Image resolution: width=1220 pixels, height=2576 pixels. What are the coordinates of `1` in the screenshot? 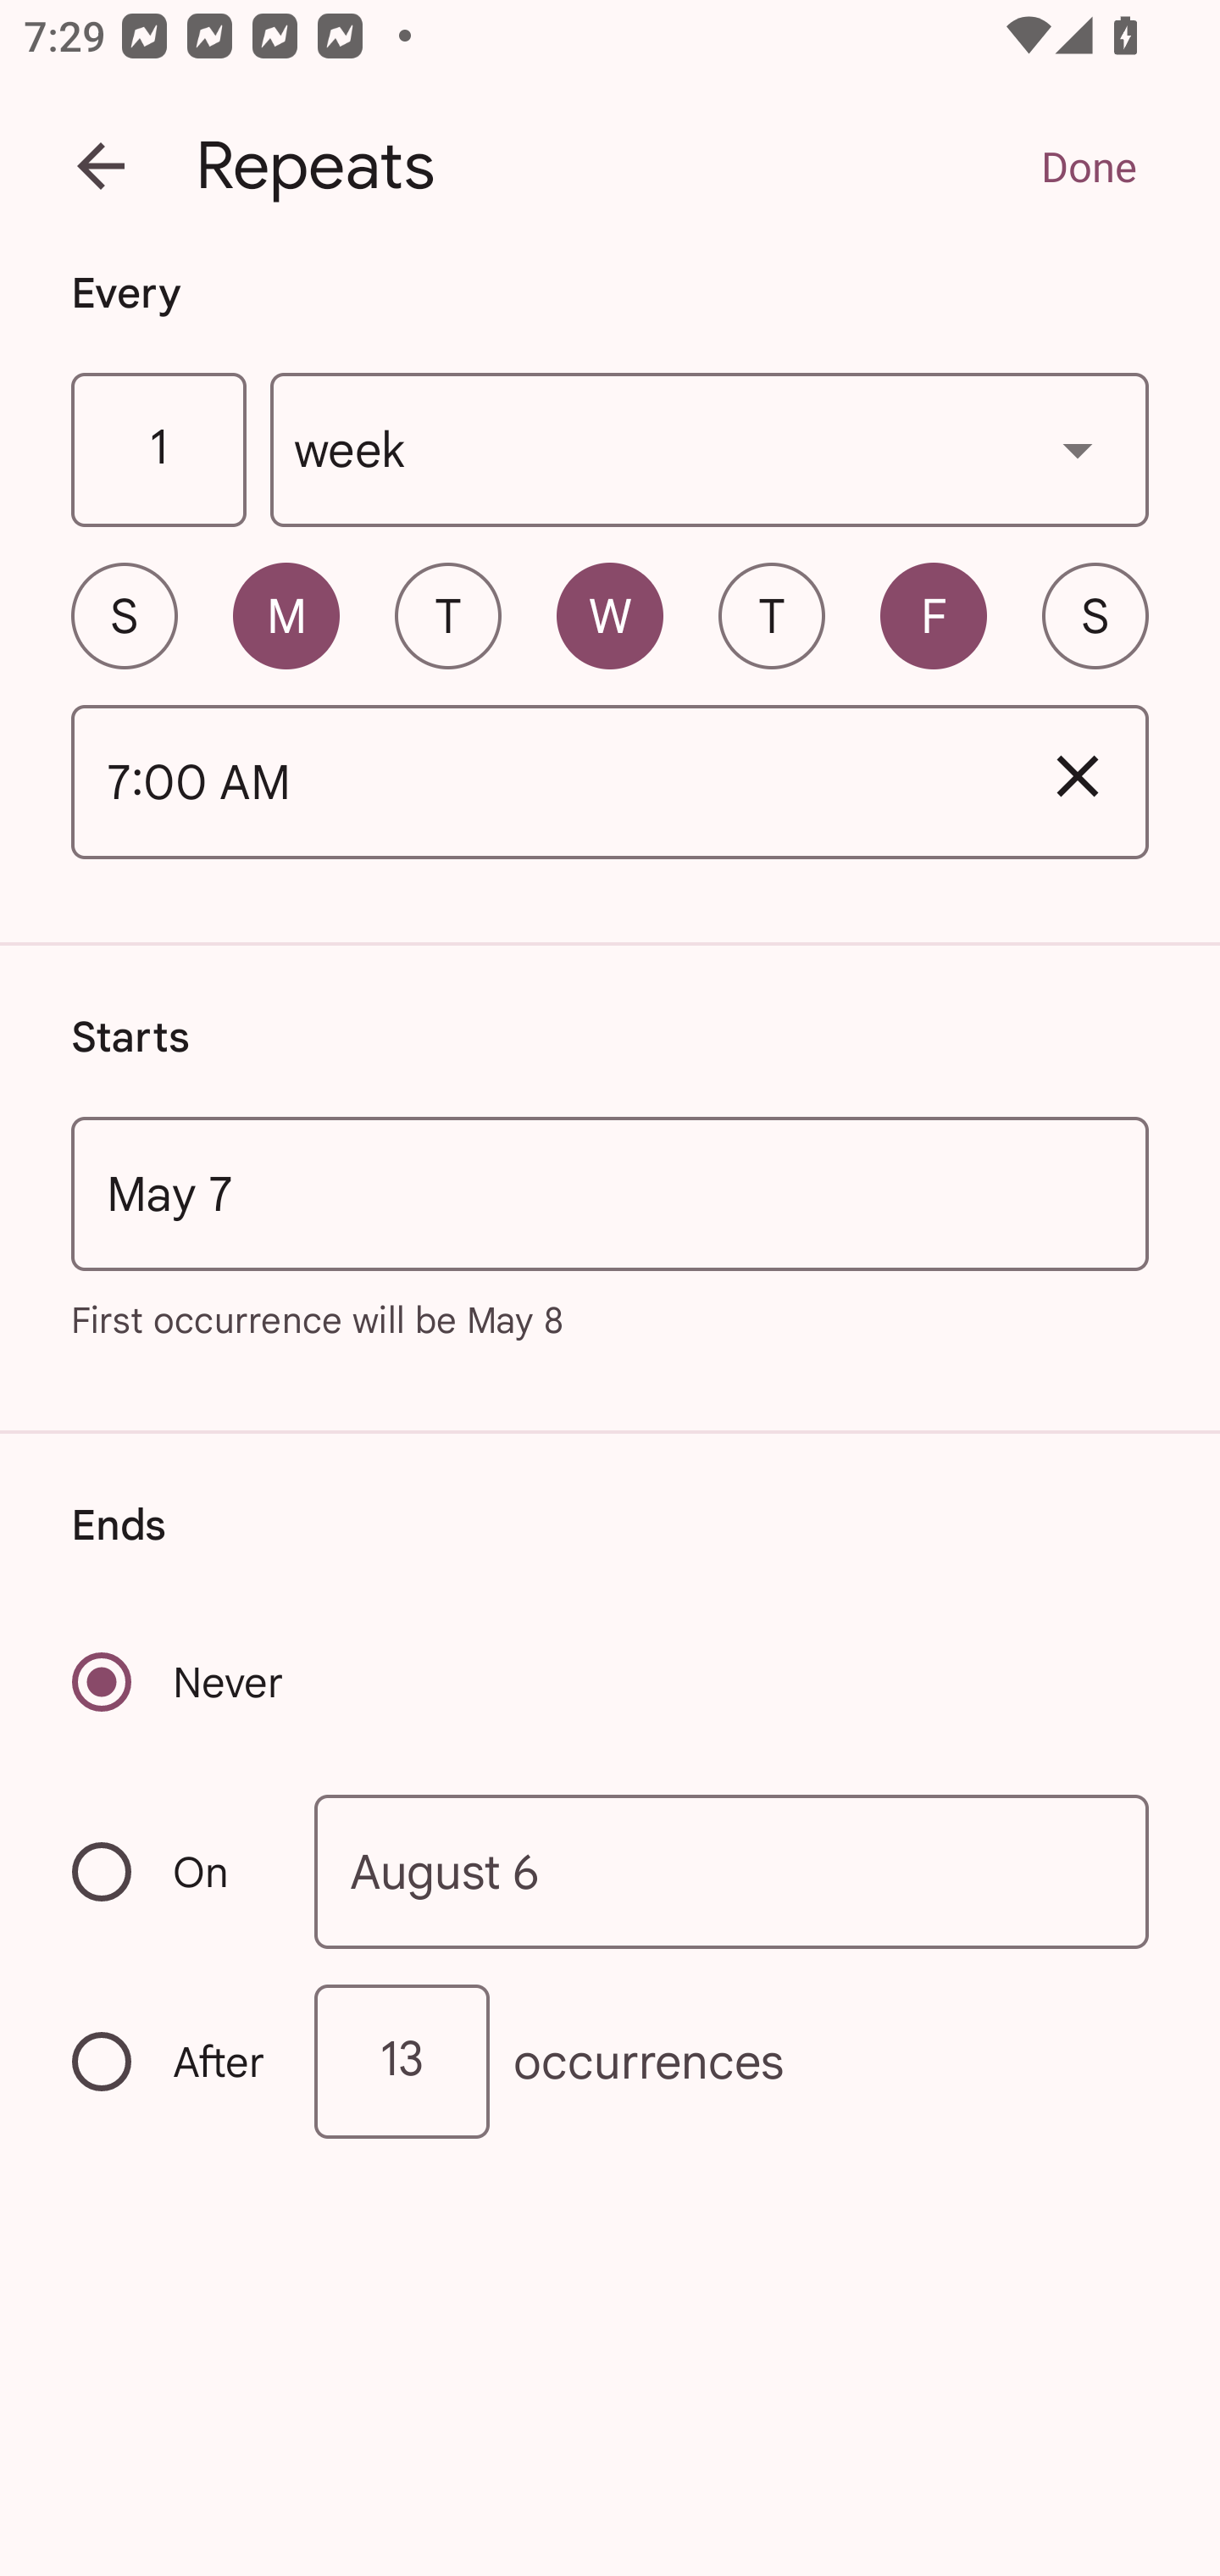 It's located at (158, 451).